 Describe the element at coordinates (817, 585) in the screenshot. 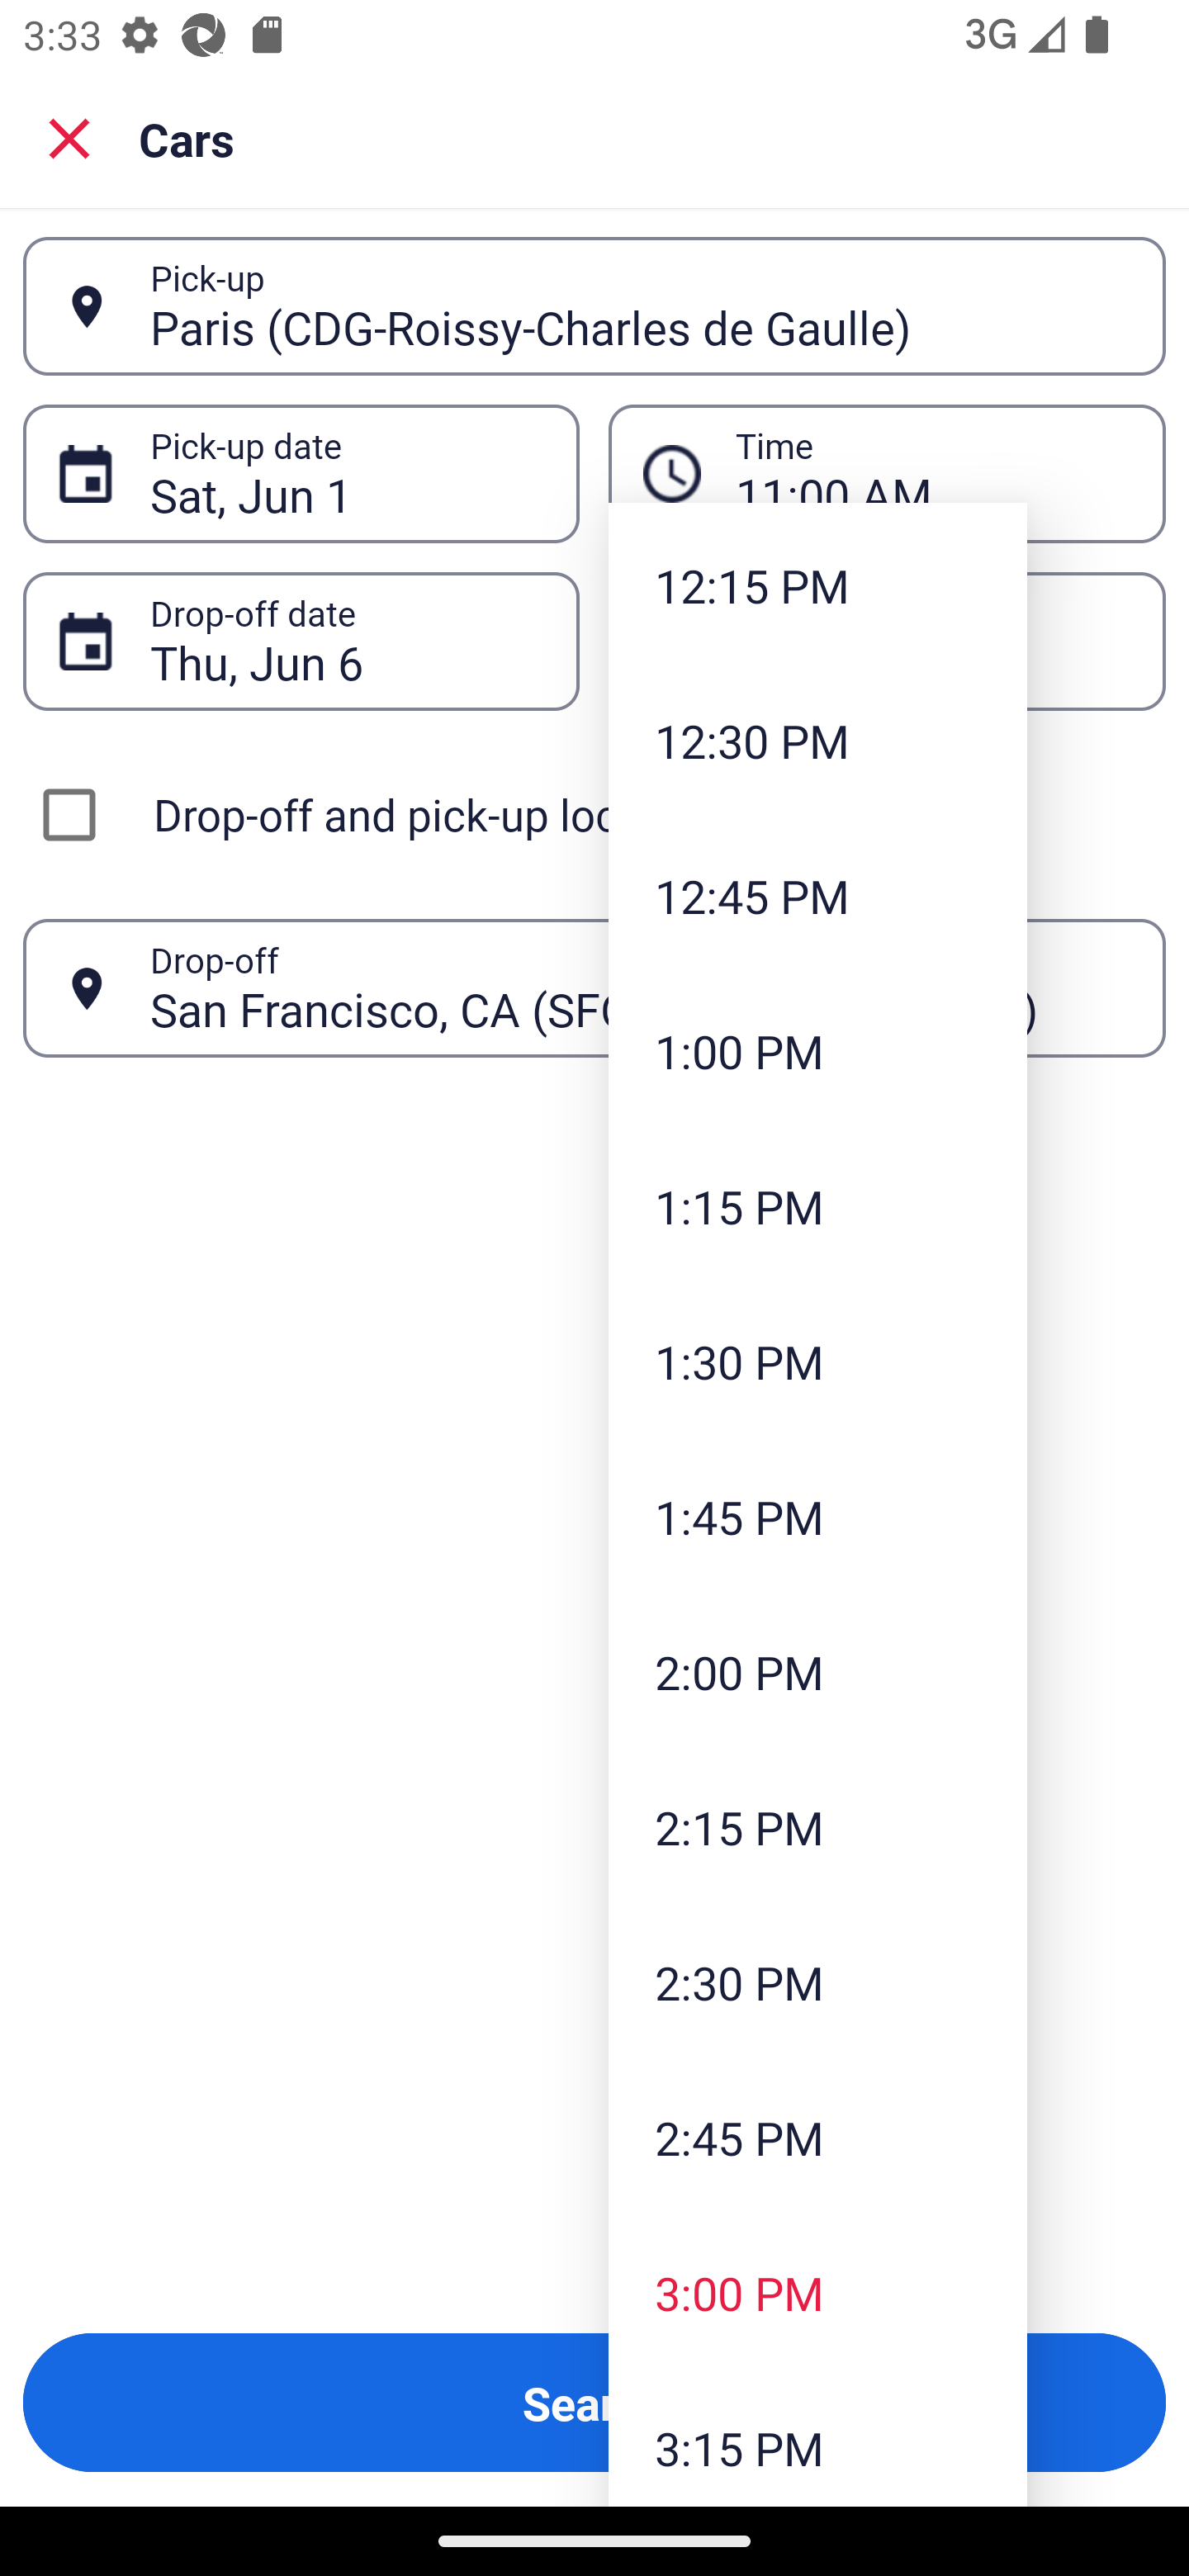

I see `12:15 PM` at that location.